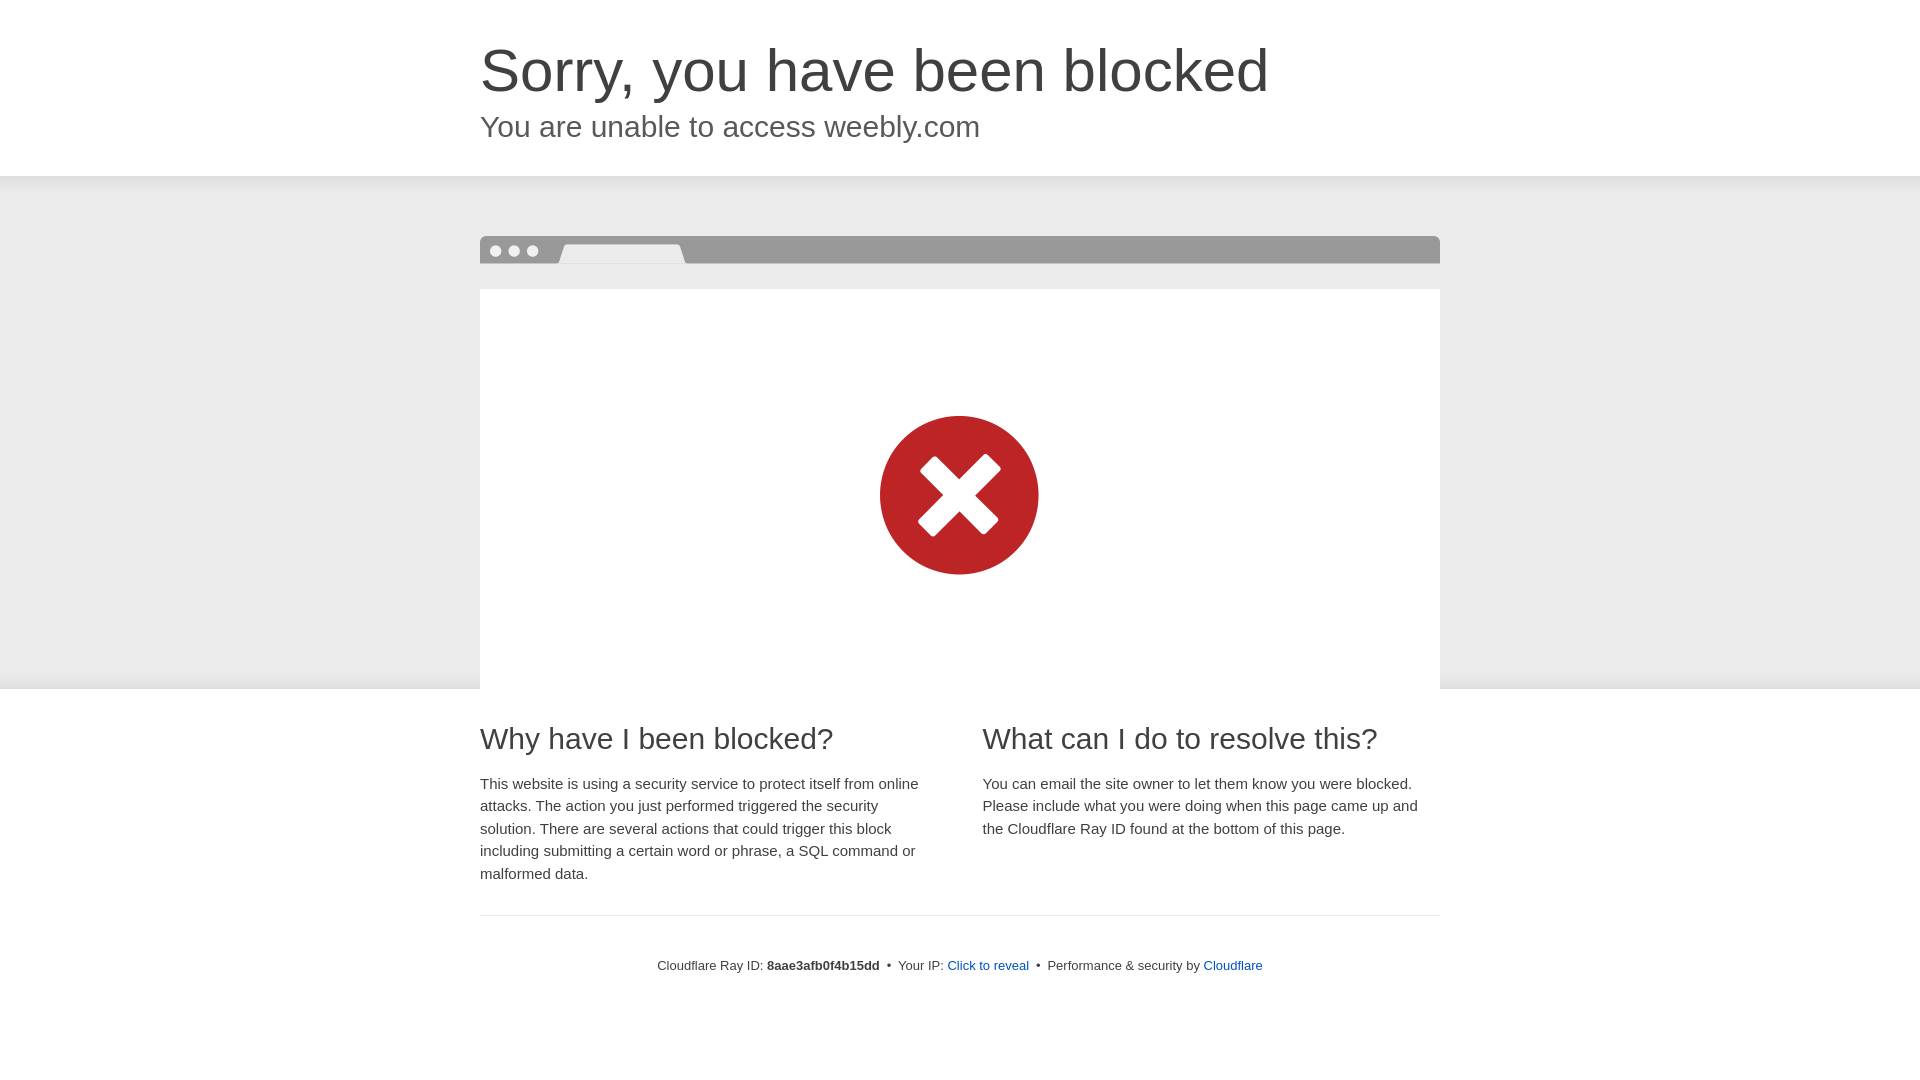 This screenshot has width=1920, height=1080. I want to click on Click to reveal, so click(988, 966).